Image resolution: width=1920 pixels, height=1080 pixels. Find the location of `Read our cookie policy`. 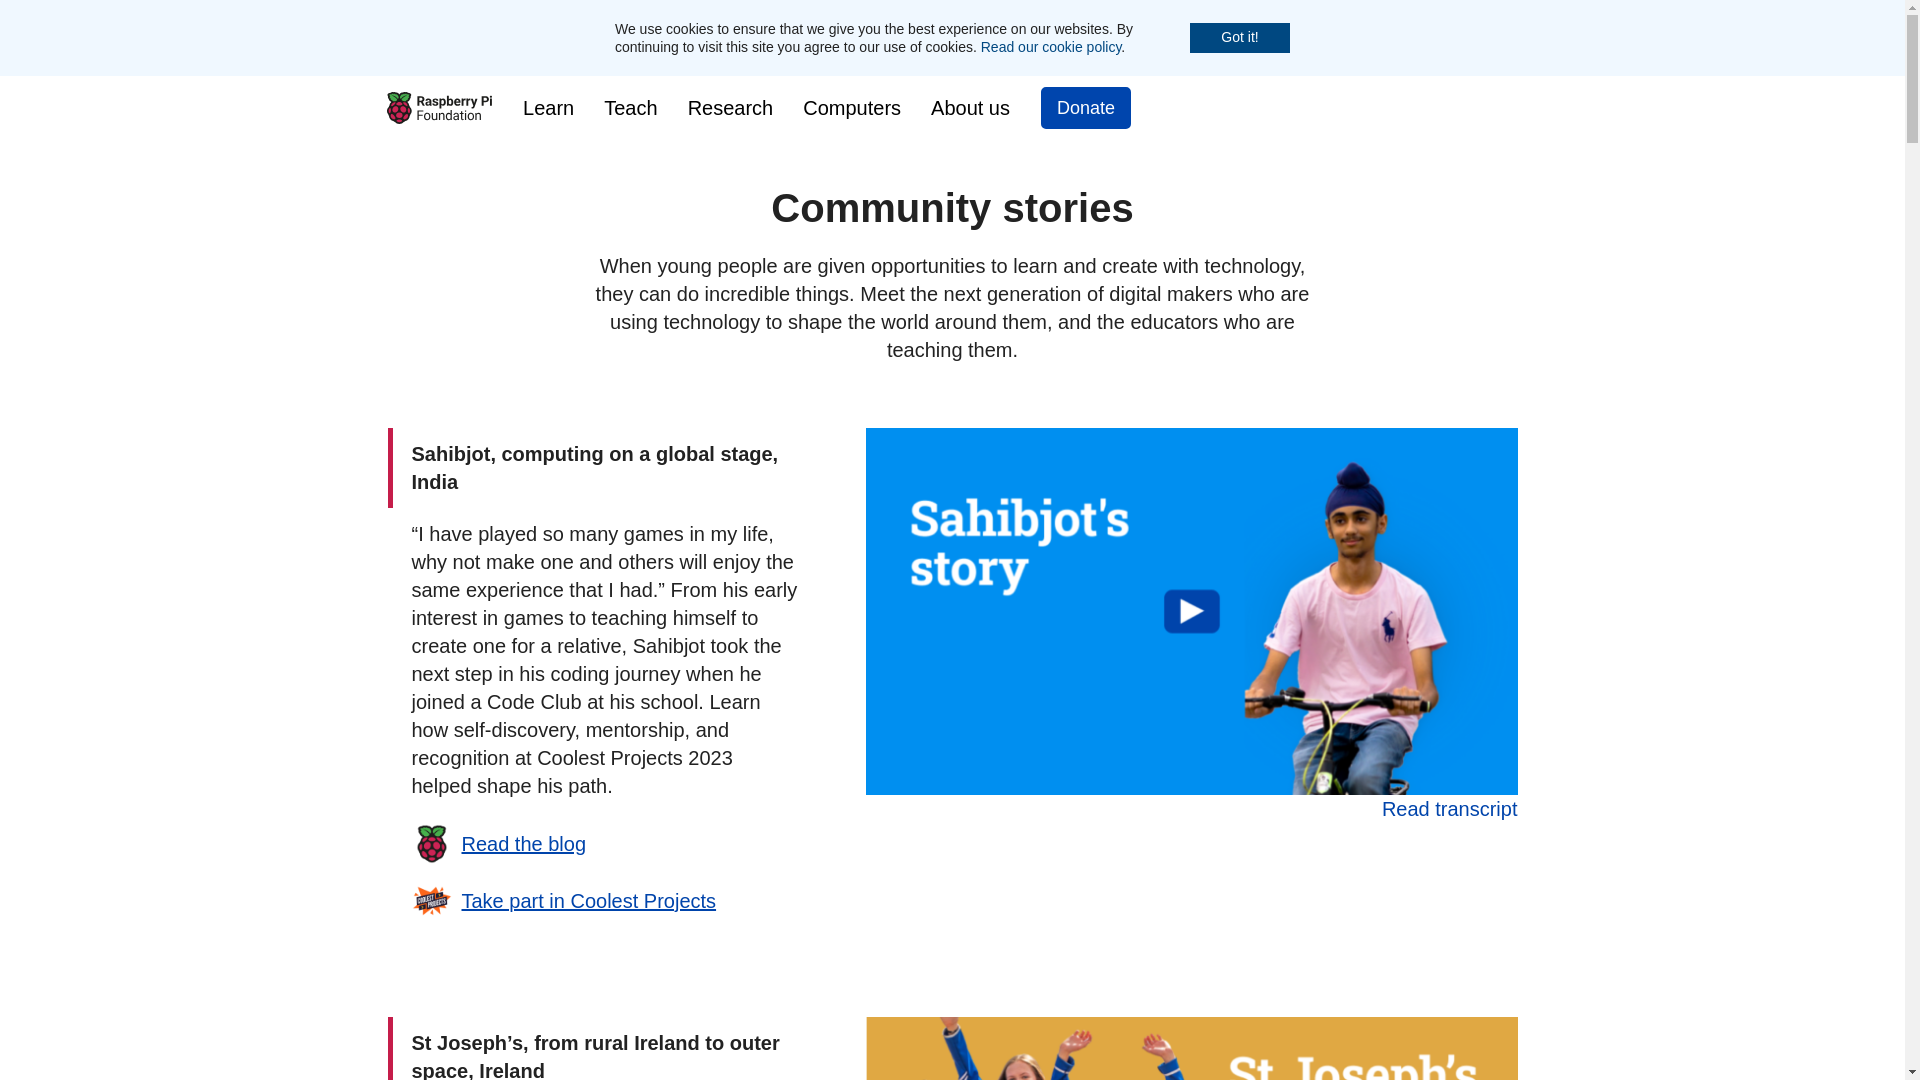

Read our cookie policy is located at coordinates (1051, 46).